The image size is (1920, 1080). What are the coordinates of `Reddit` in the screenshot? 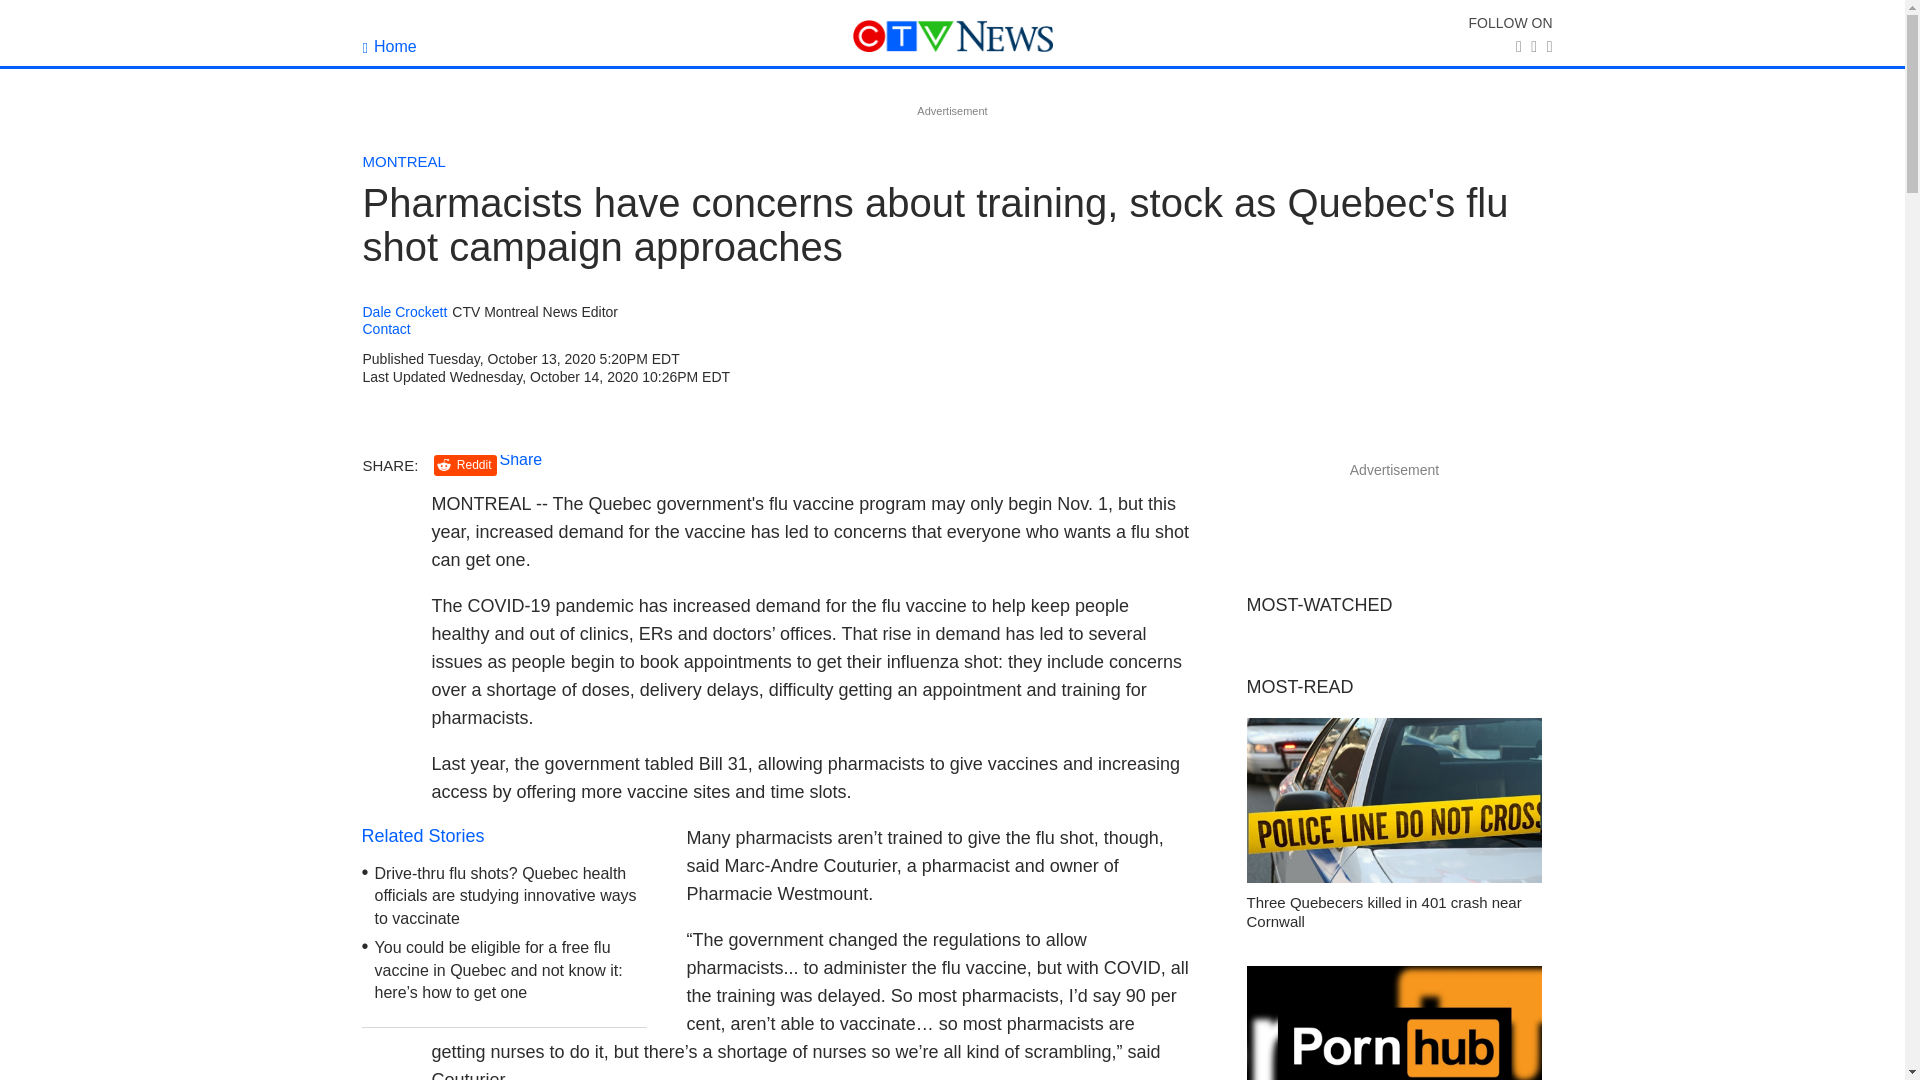 It's located at (465, 465).